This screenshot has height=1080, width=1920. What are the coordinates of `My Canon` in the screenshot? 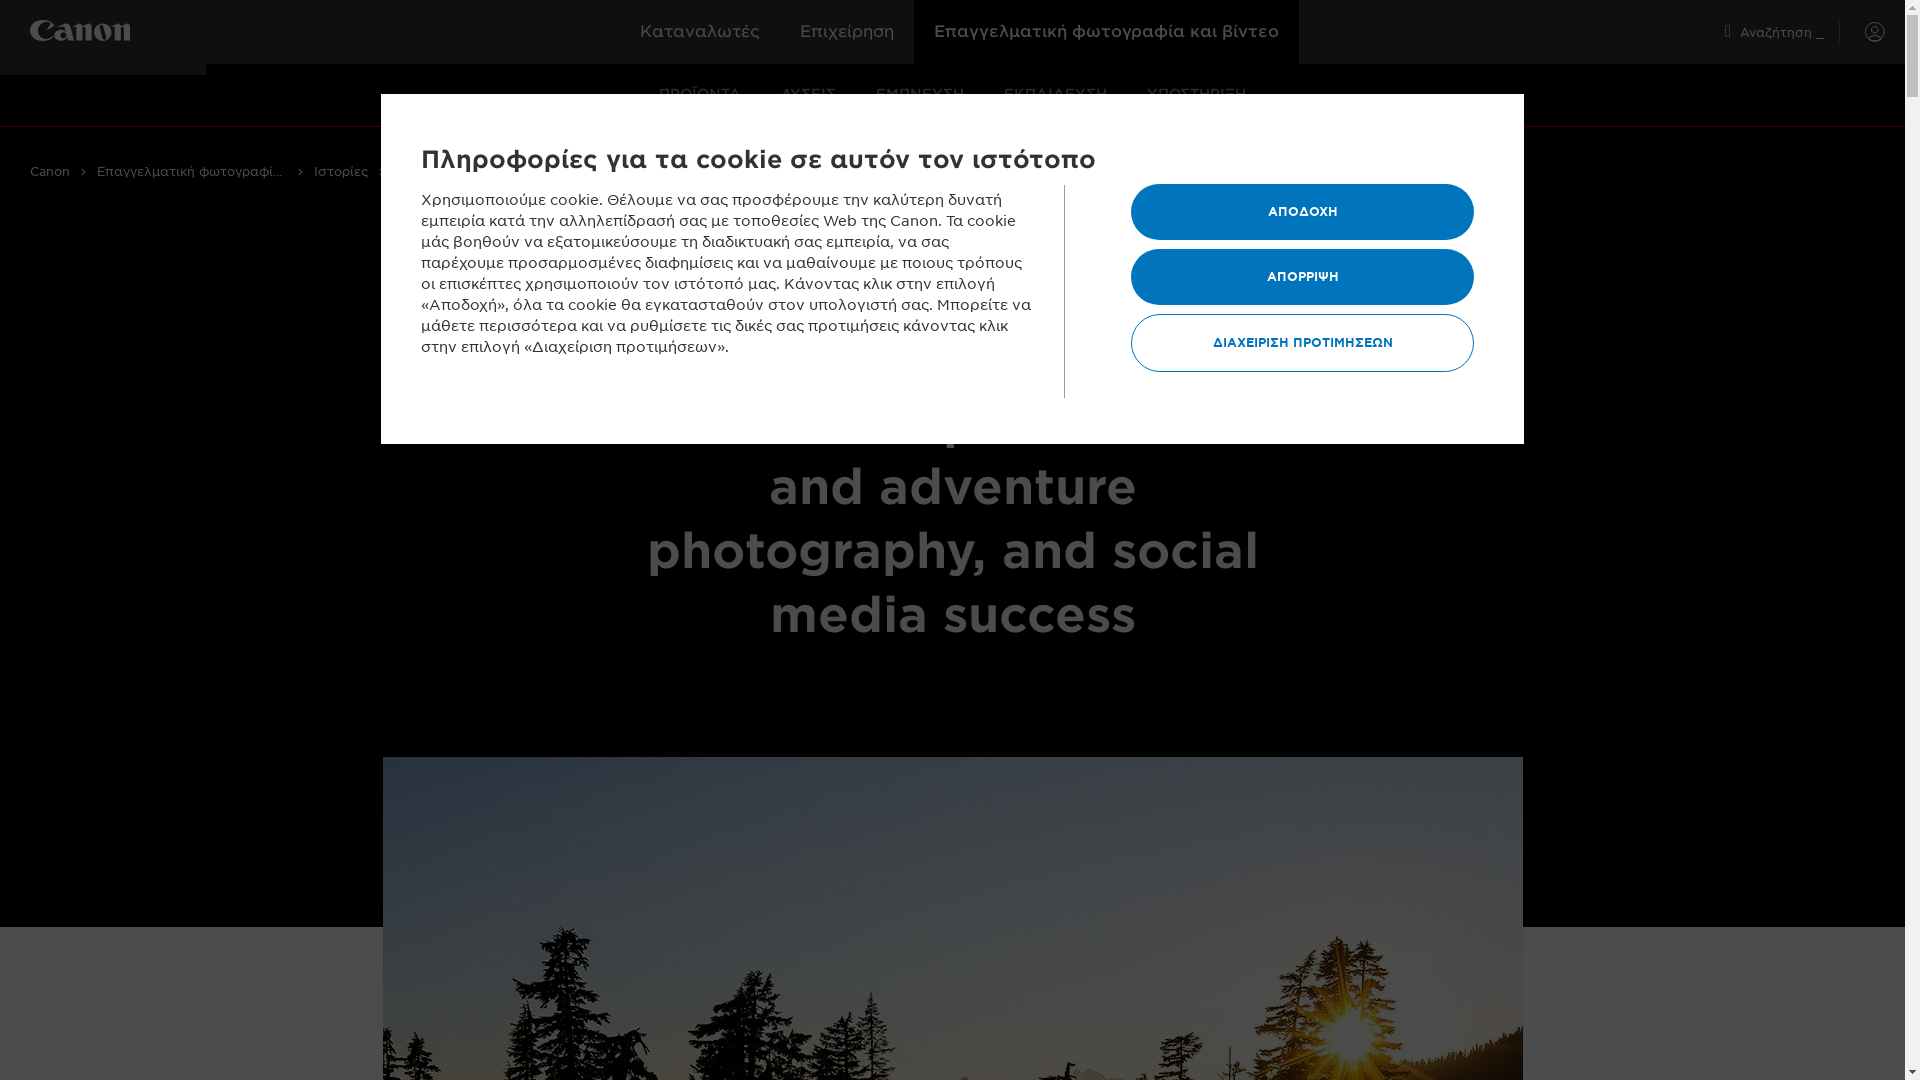 It's located at (1862, 32).